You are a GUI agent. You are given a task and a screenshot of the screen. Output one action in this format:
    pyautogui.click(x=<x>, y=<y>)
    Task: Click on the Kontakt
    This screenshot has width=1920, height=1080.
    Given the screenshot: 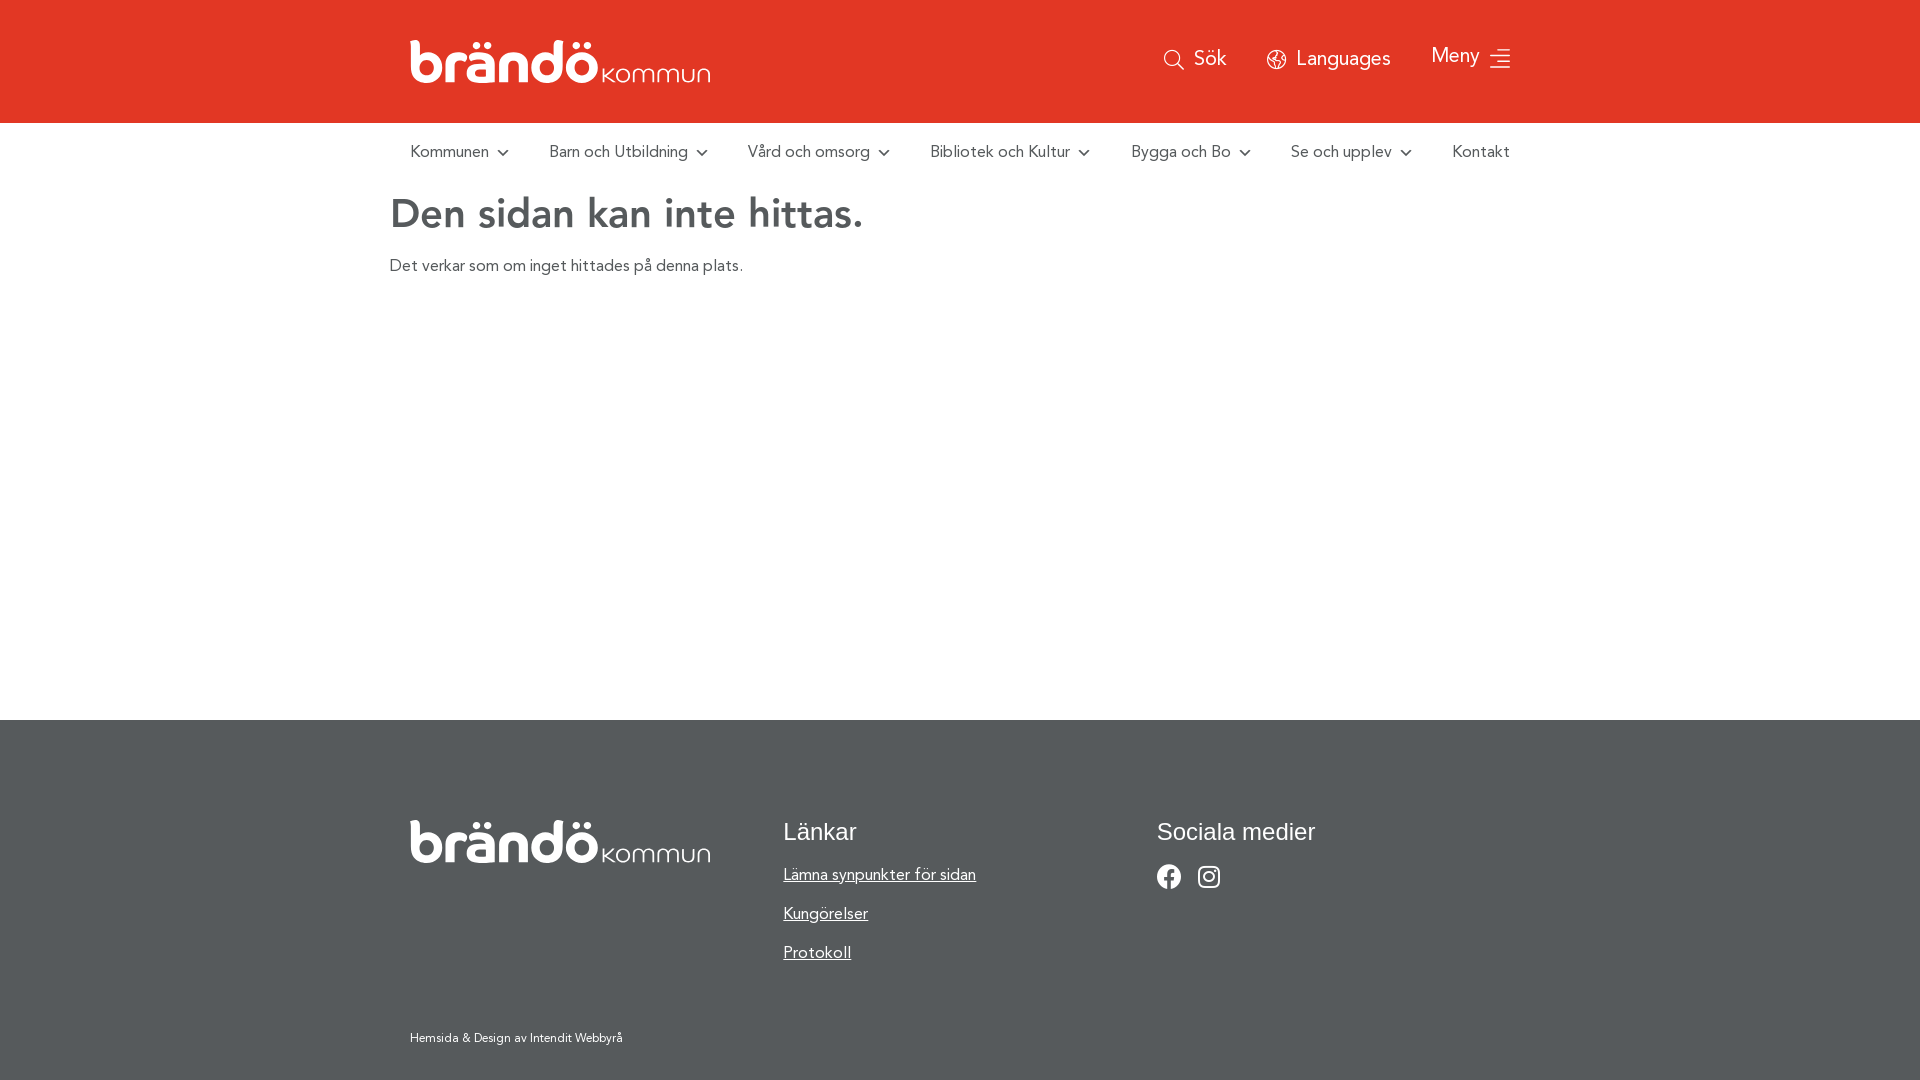 What is the action you would take?
    pyautogui.click(x=1481, y=153)
    